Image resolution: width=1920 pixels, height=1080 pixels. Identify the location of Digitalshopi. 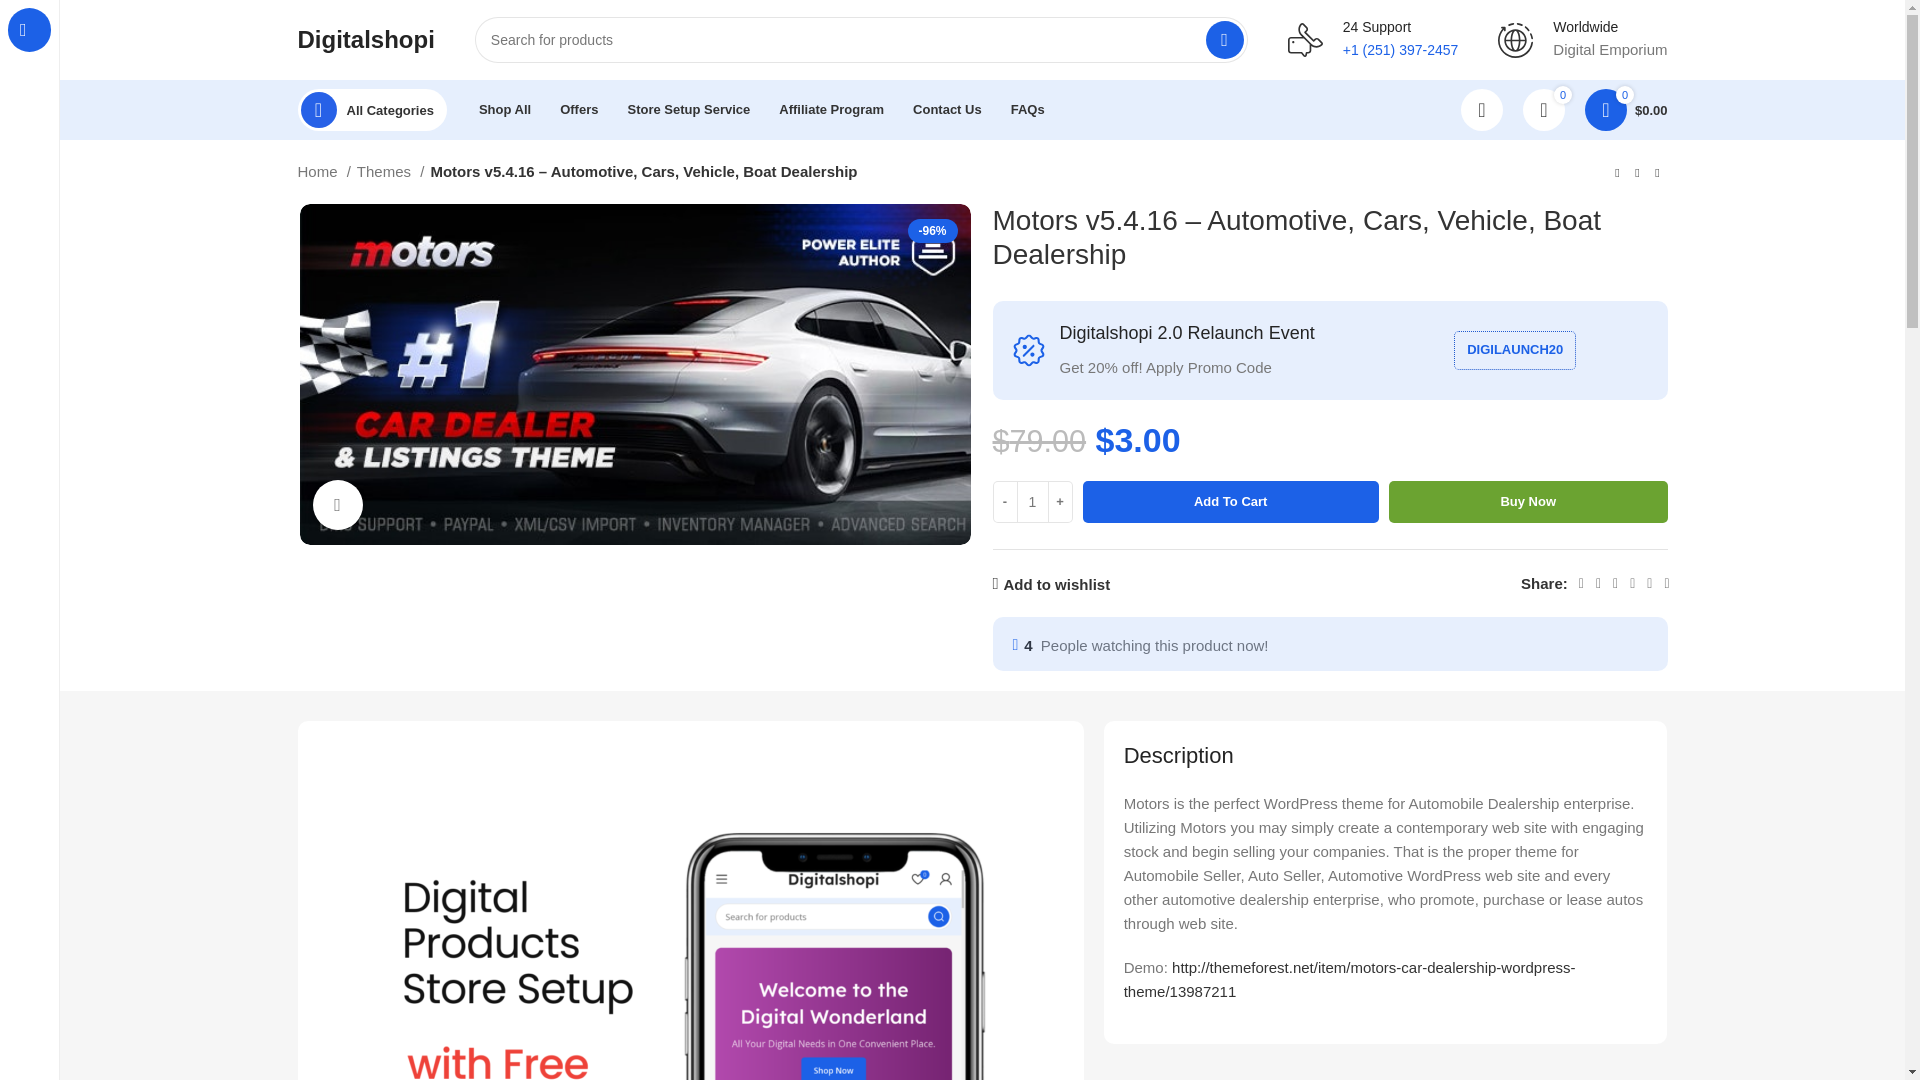
(366, 38).